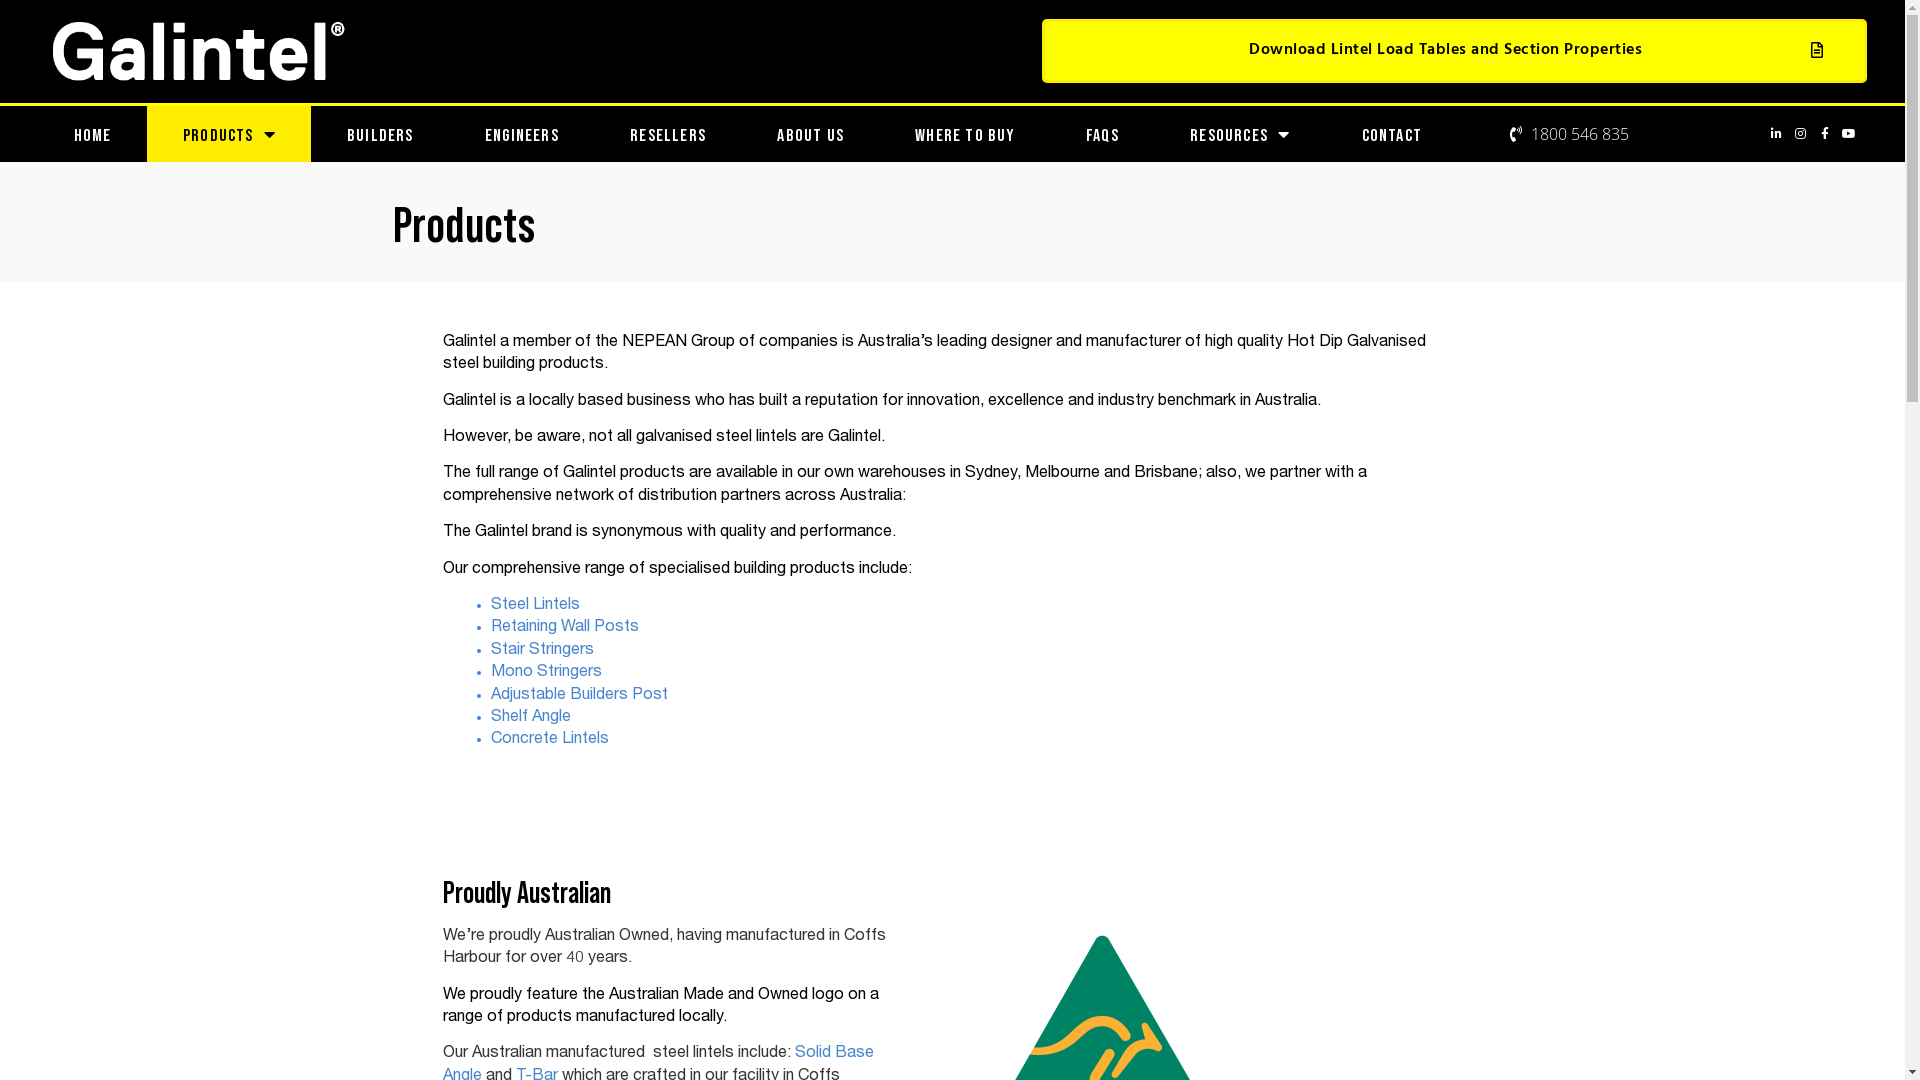  I want to click on Download Lintel Load Tables and Section Properties, so click(1454, 51).